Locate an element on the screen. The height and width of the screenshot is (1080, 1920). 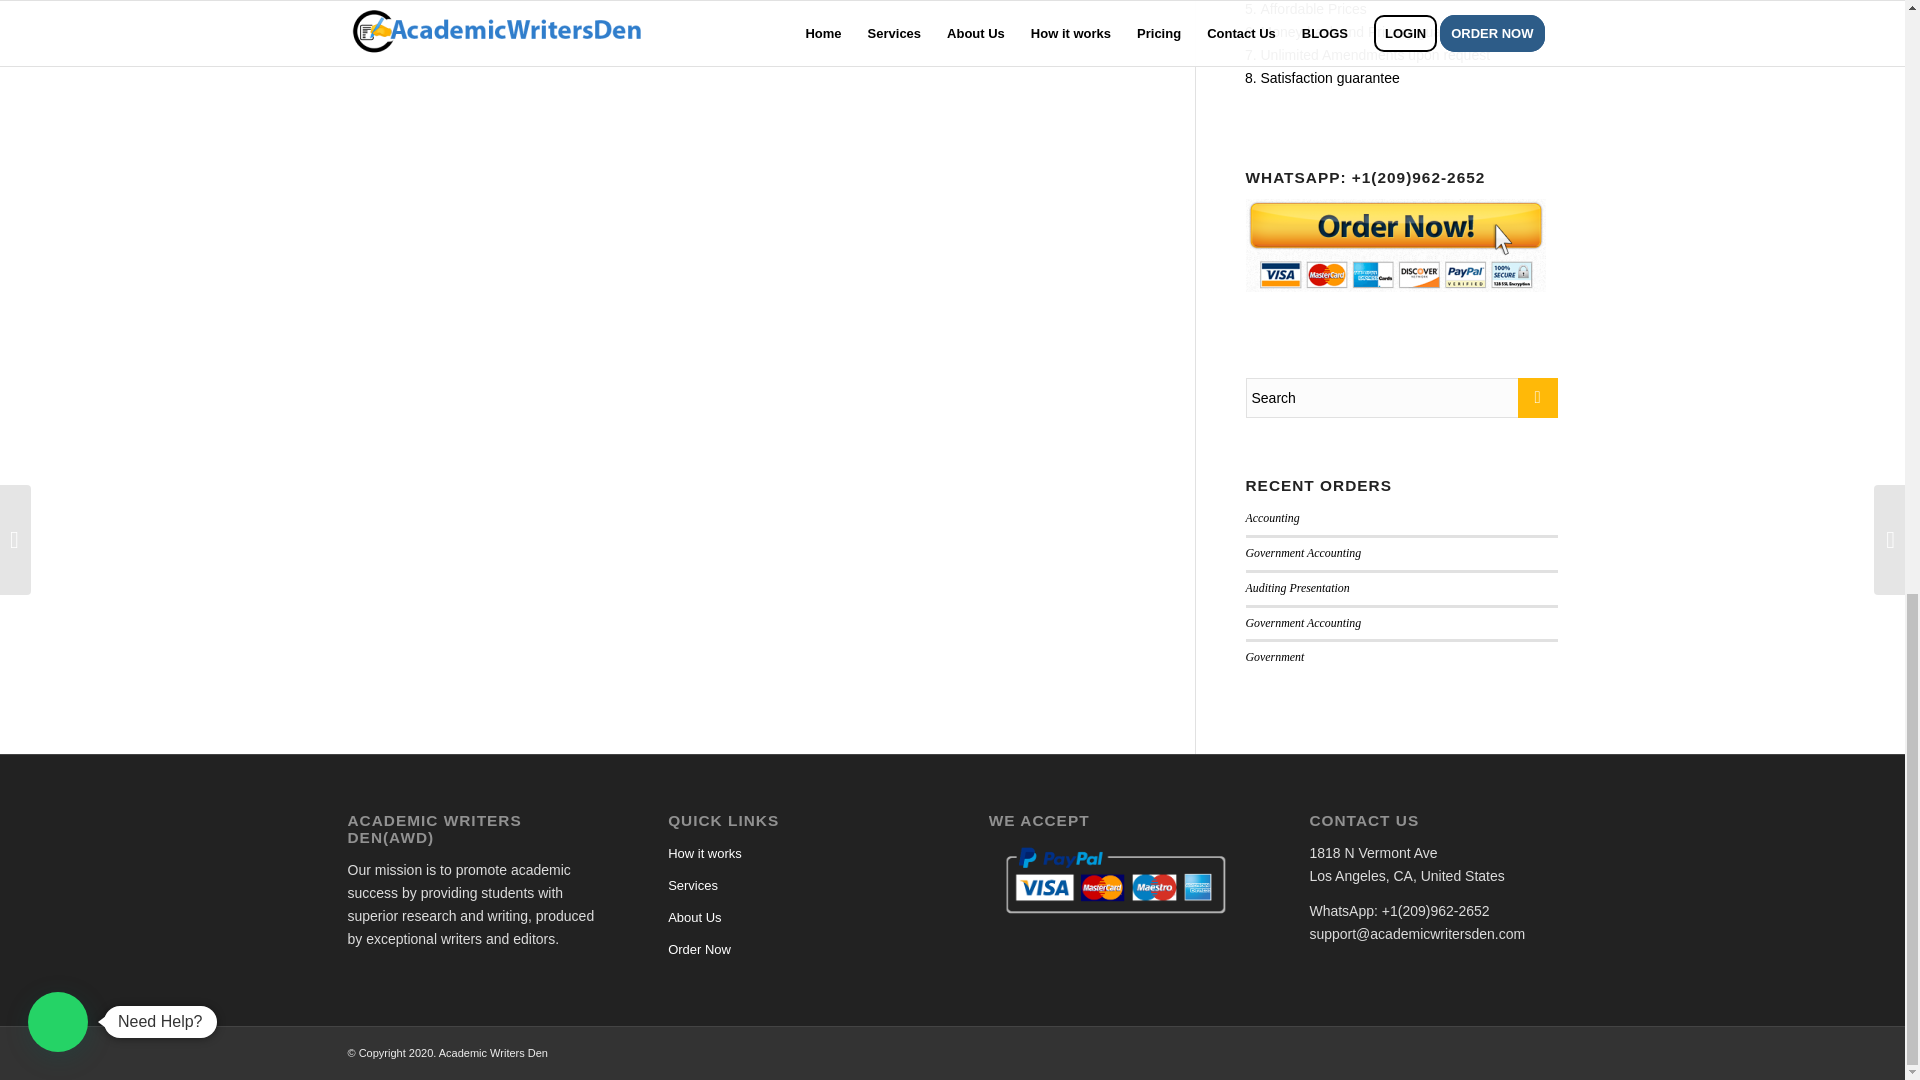
How it works is located at coordinates (792, 854).